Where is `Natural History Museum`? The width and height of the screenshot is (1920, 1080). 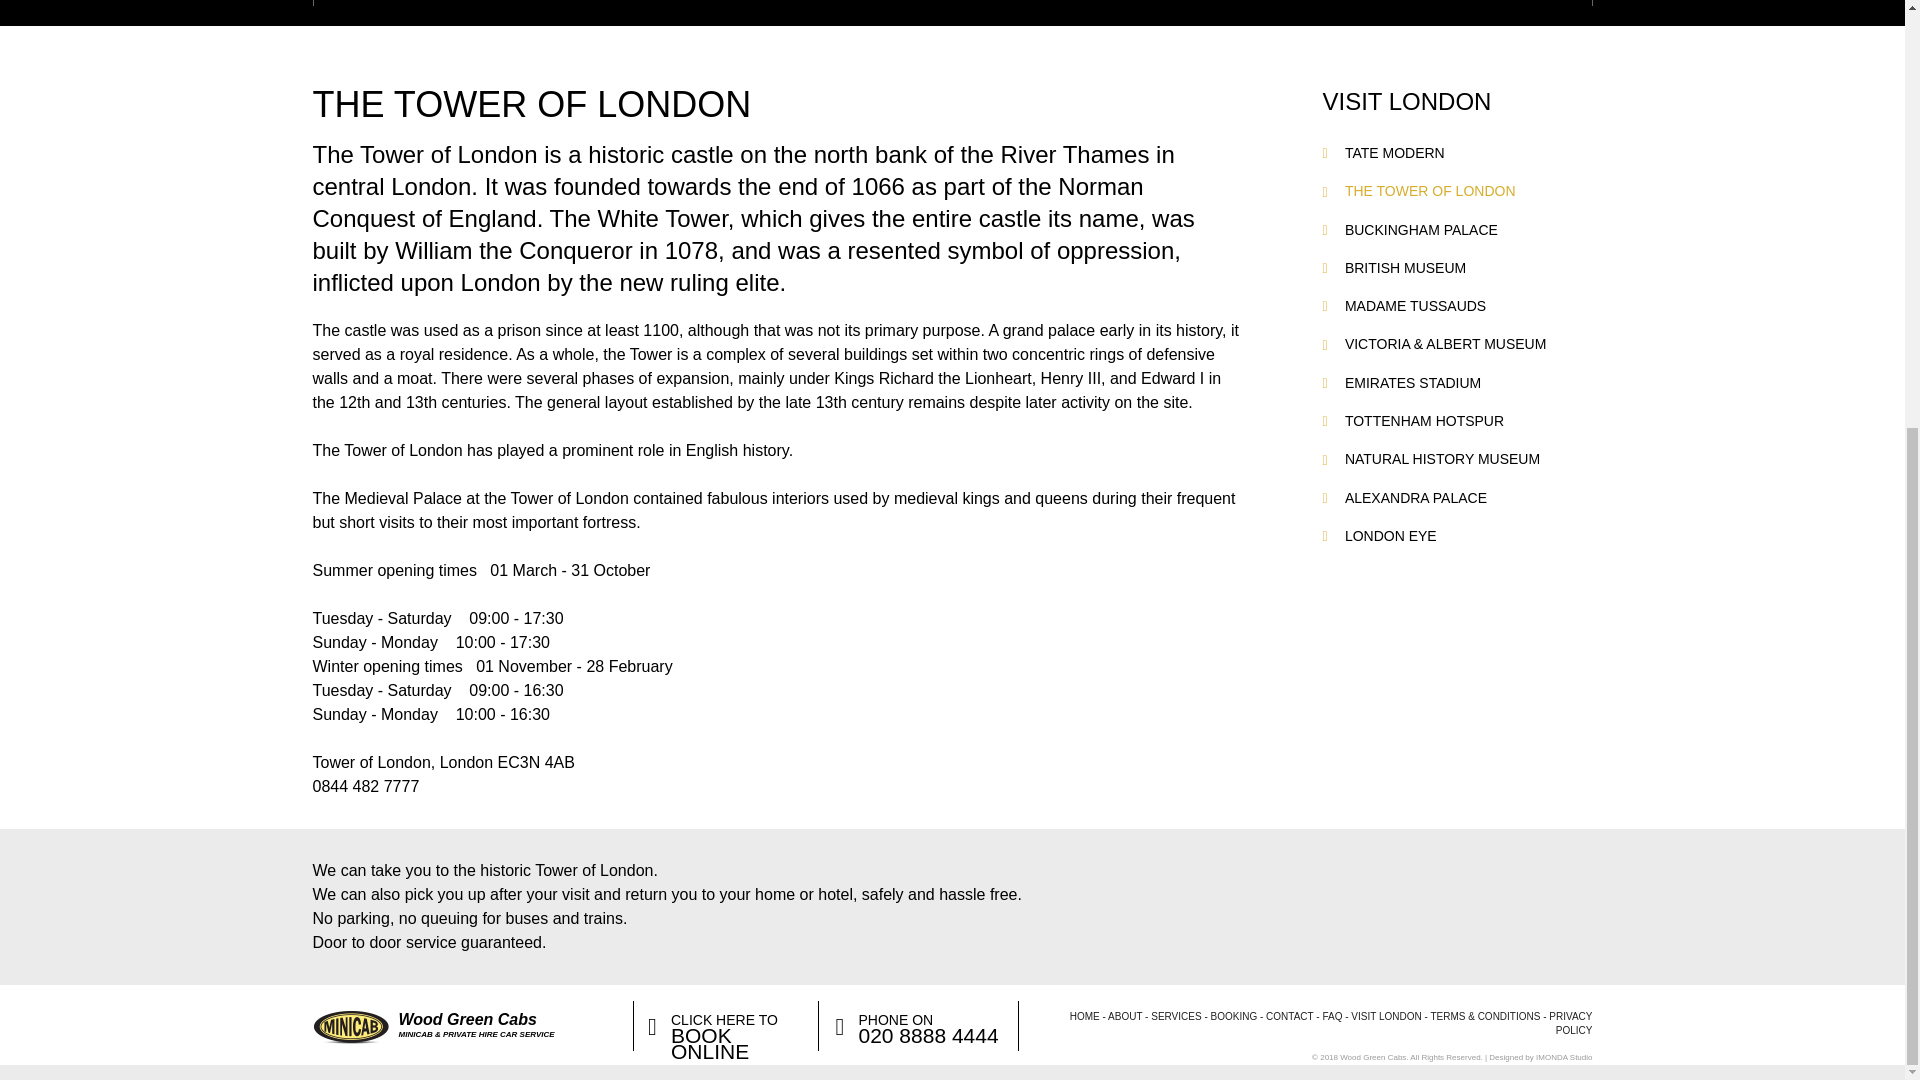
Natural History Museum is located at coordinates (1442, 458).